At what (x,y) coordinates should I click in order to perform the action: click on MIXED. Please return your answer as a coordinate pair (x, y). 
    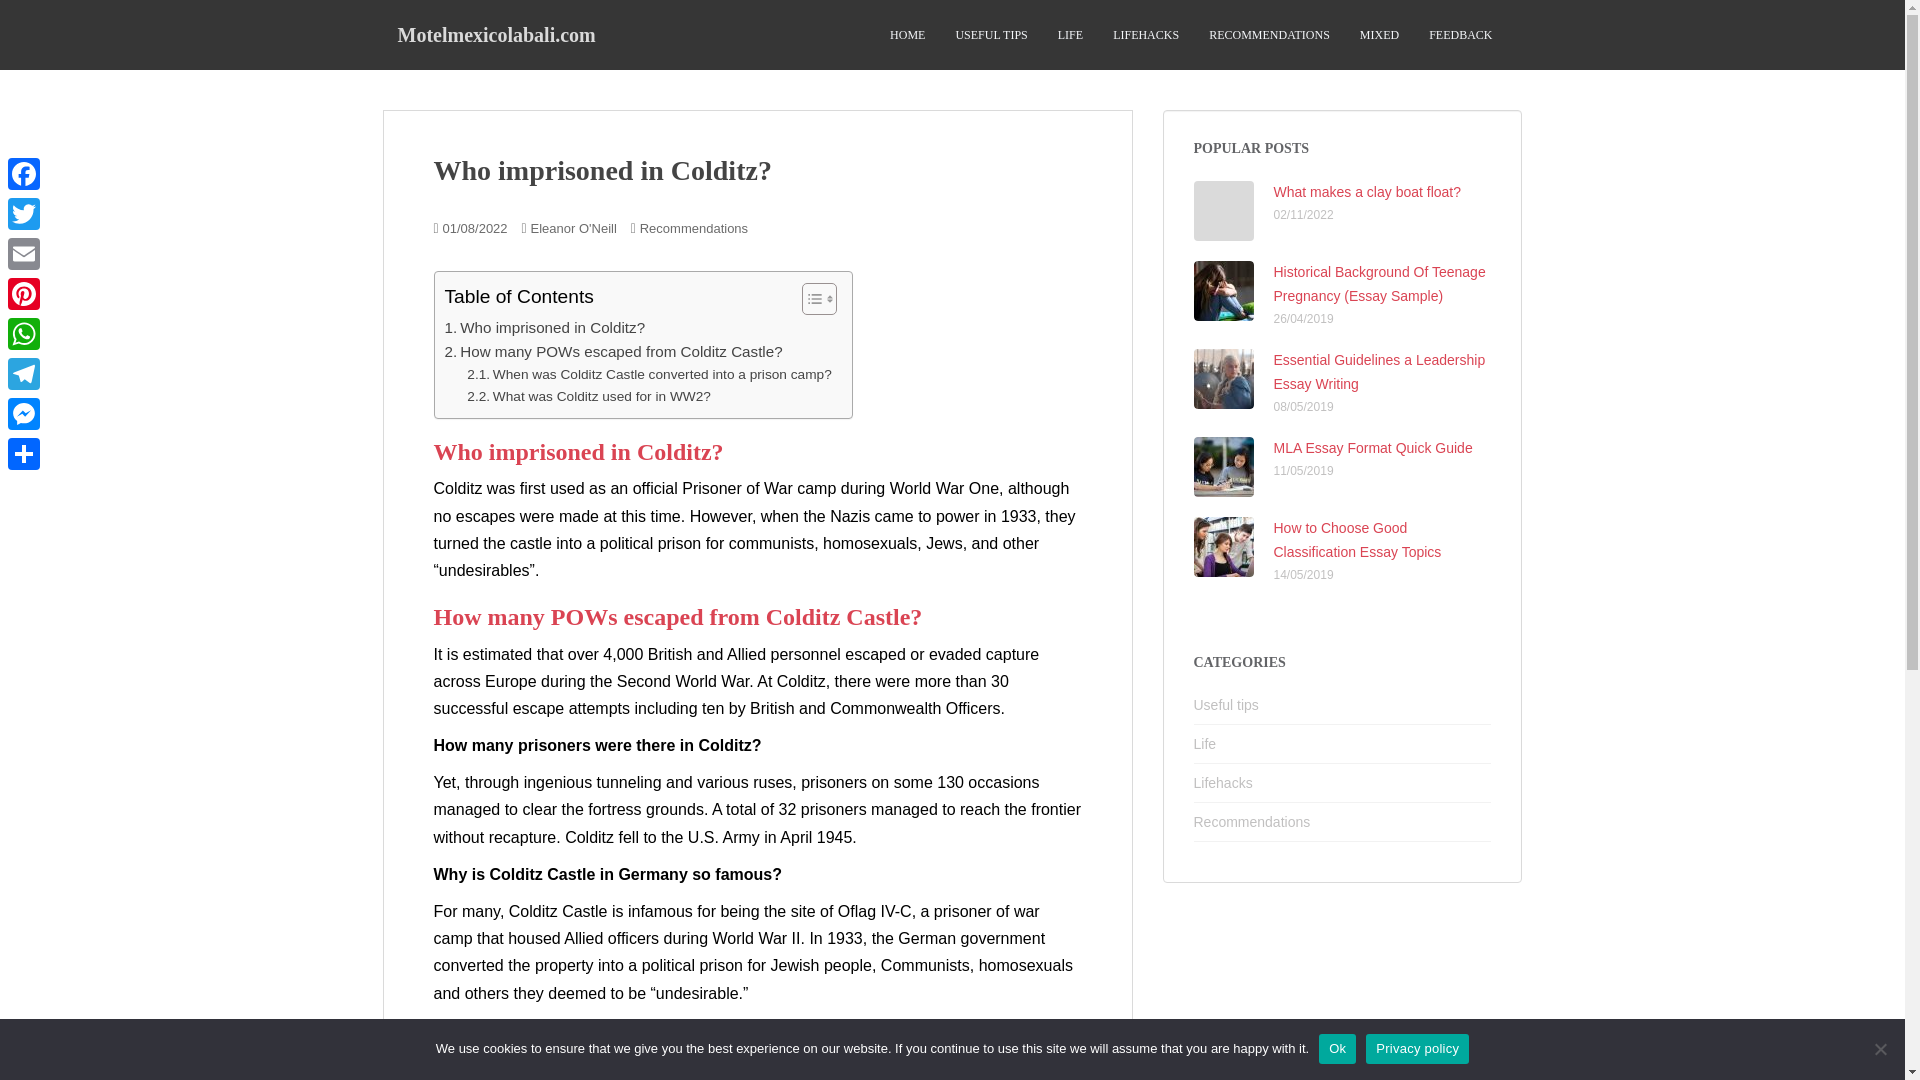
    Looking at the image, I should click on (1379, 35).